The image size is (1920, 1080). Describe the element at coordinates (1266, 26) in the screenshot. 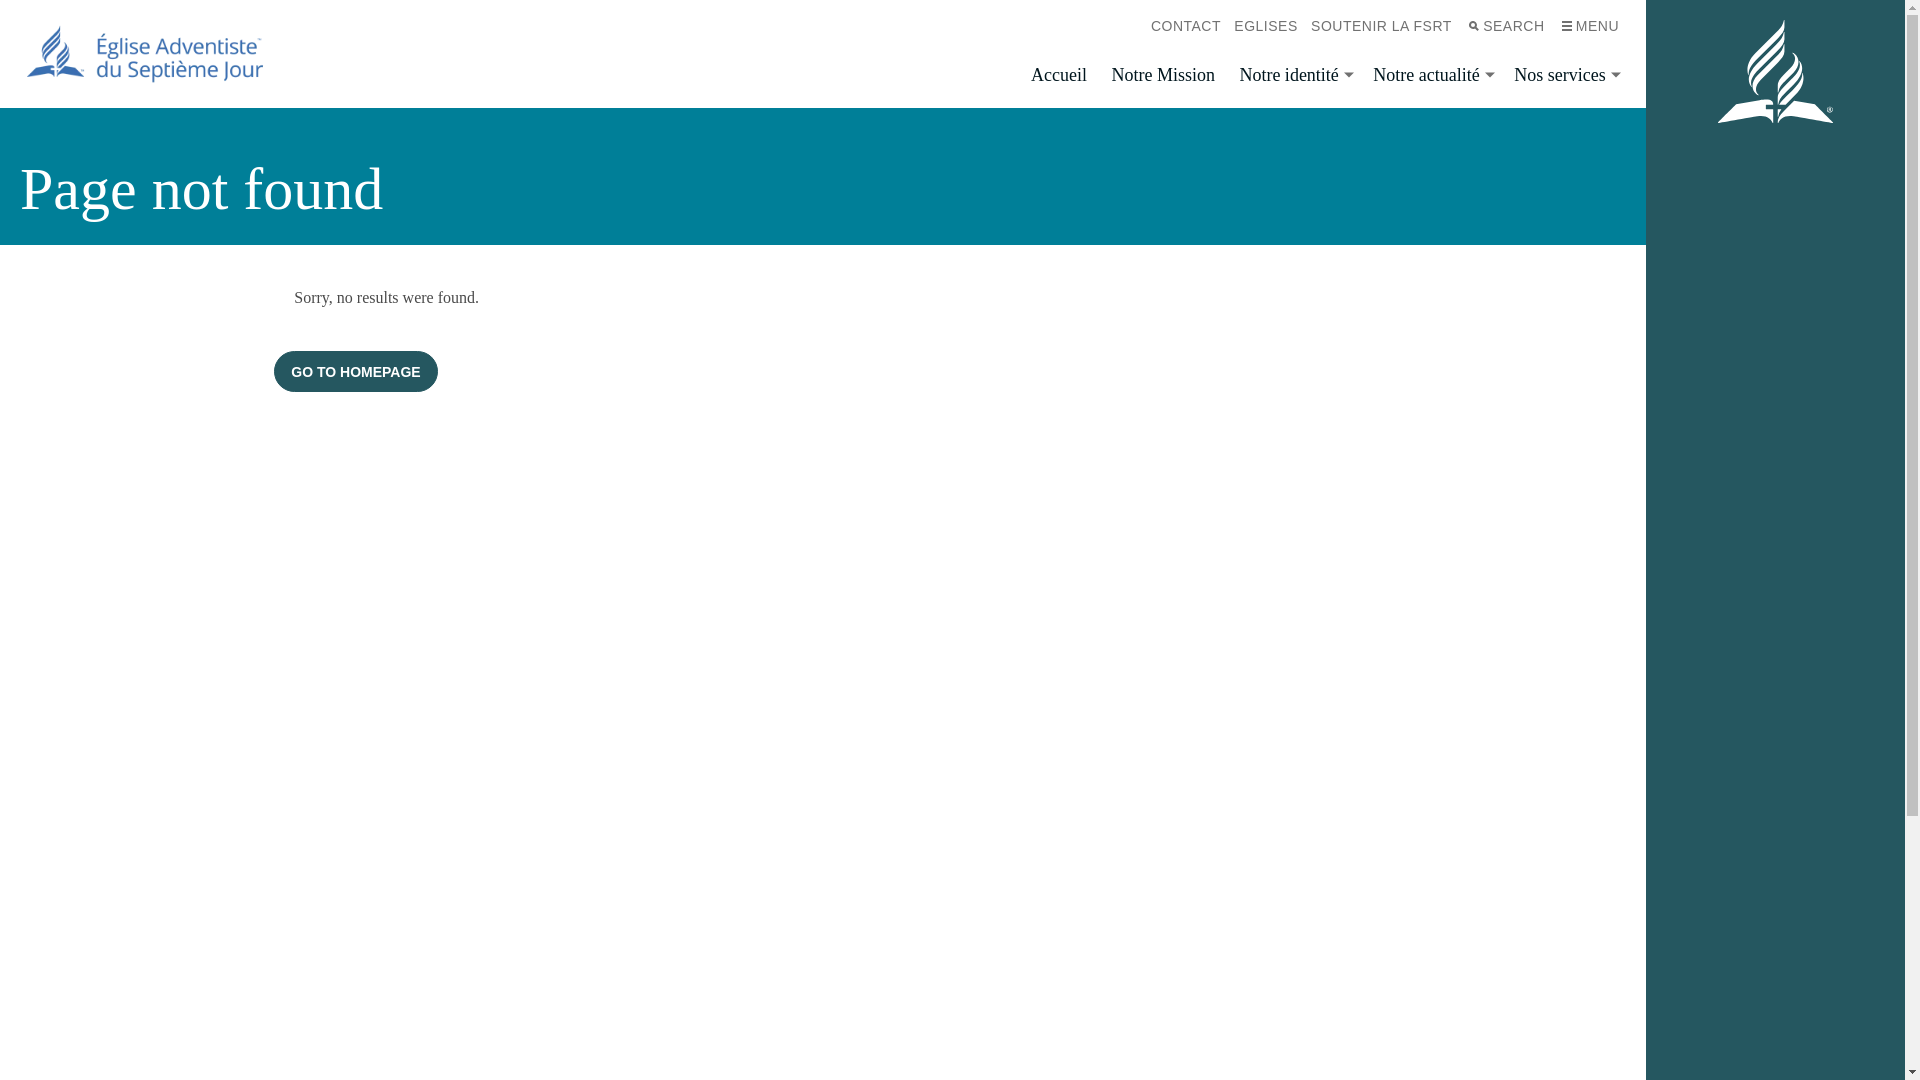

I see `EGLISES` at that location.